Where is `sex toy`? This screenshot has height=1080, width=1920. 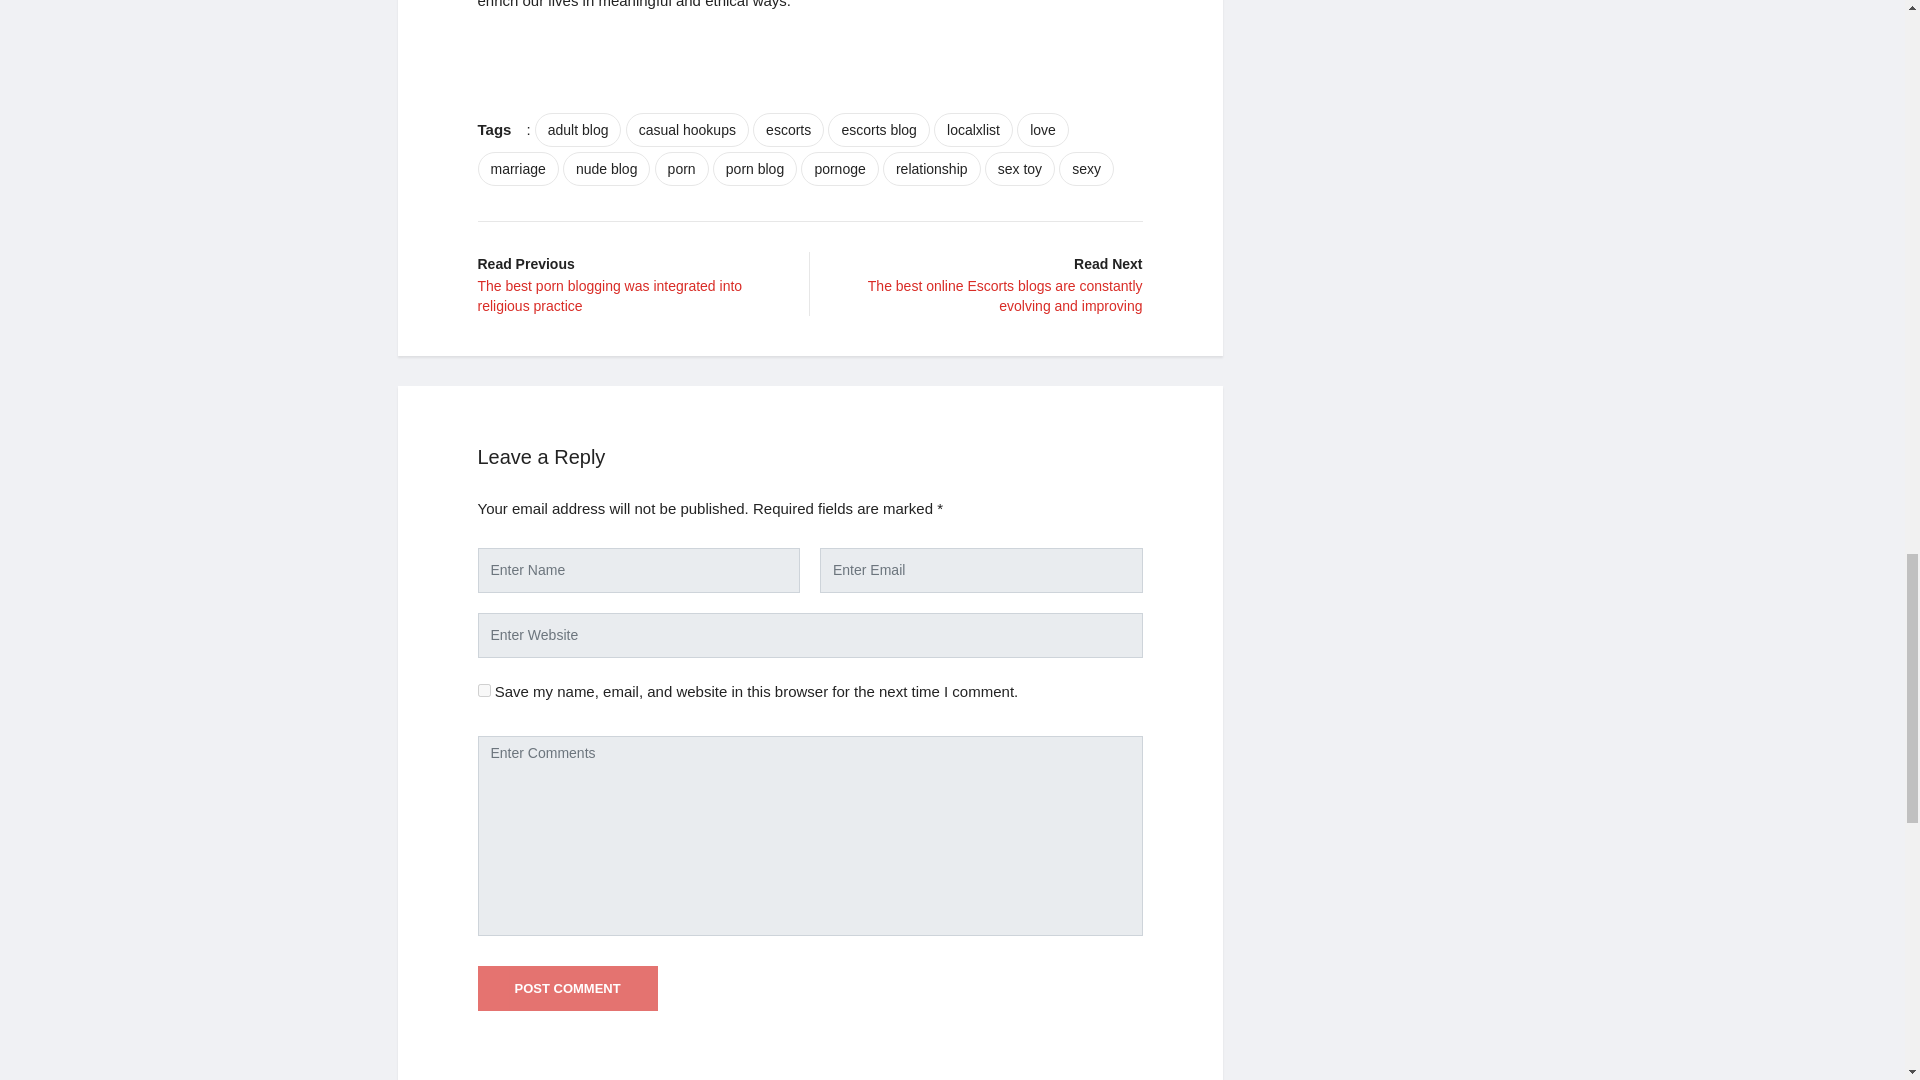 sex toy is located at coordinates (1019, 168).